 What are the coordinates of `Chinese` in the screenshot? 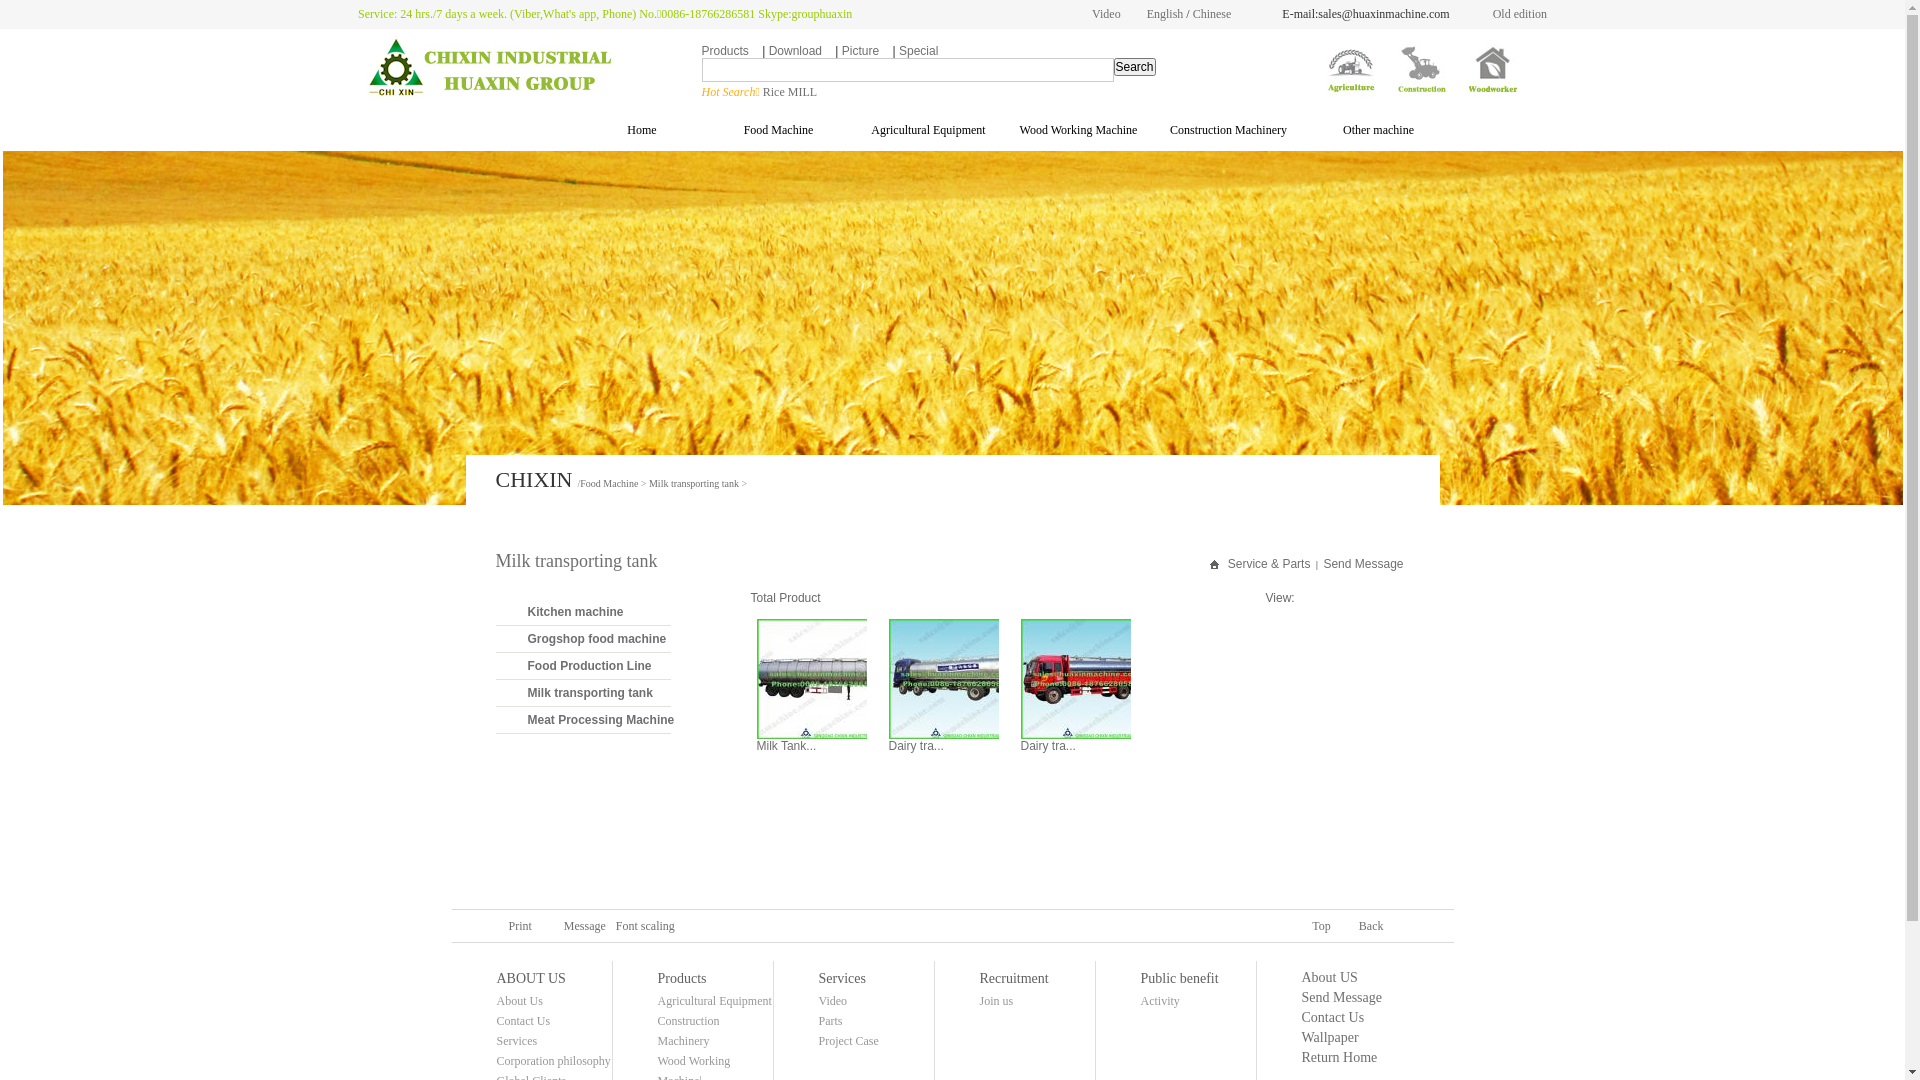 It's located at (1212, 14).